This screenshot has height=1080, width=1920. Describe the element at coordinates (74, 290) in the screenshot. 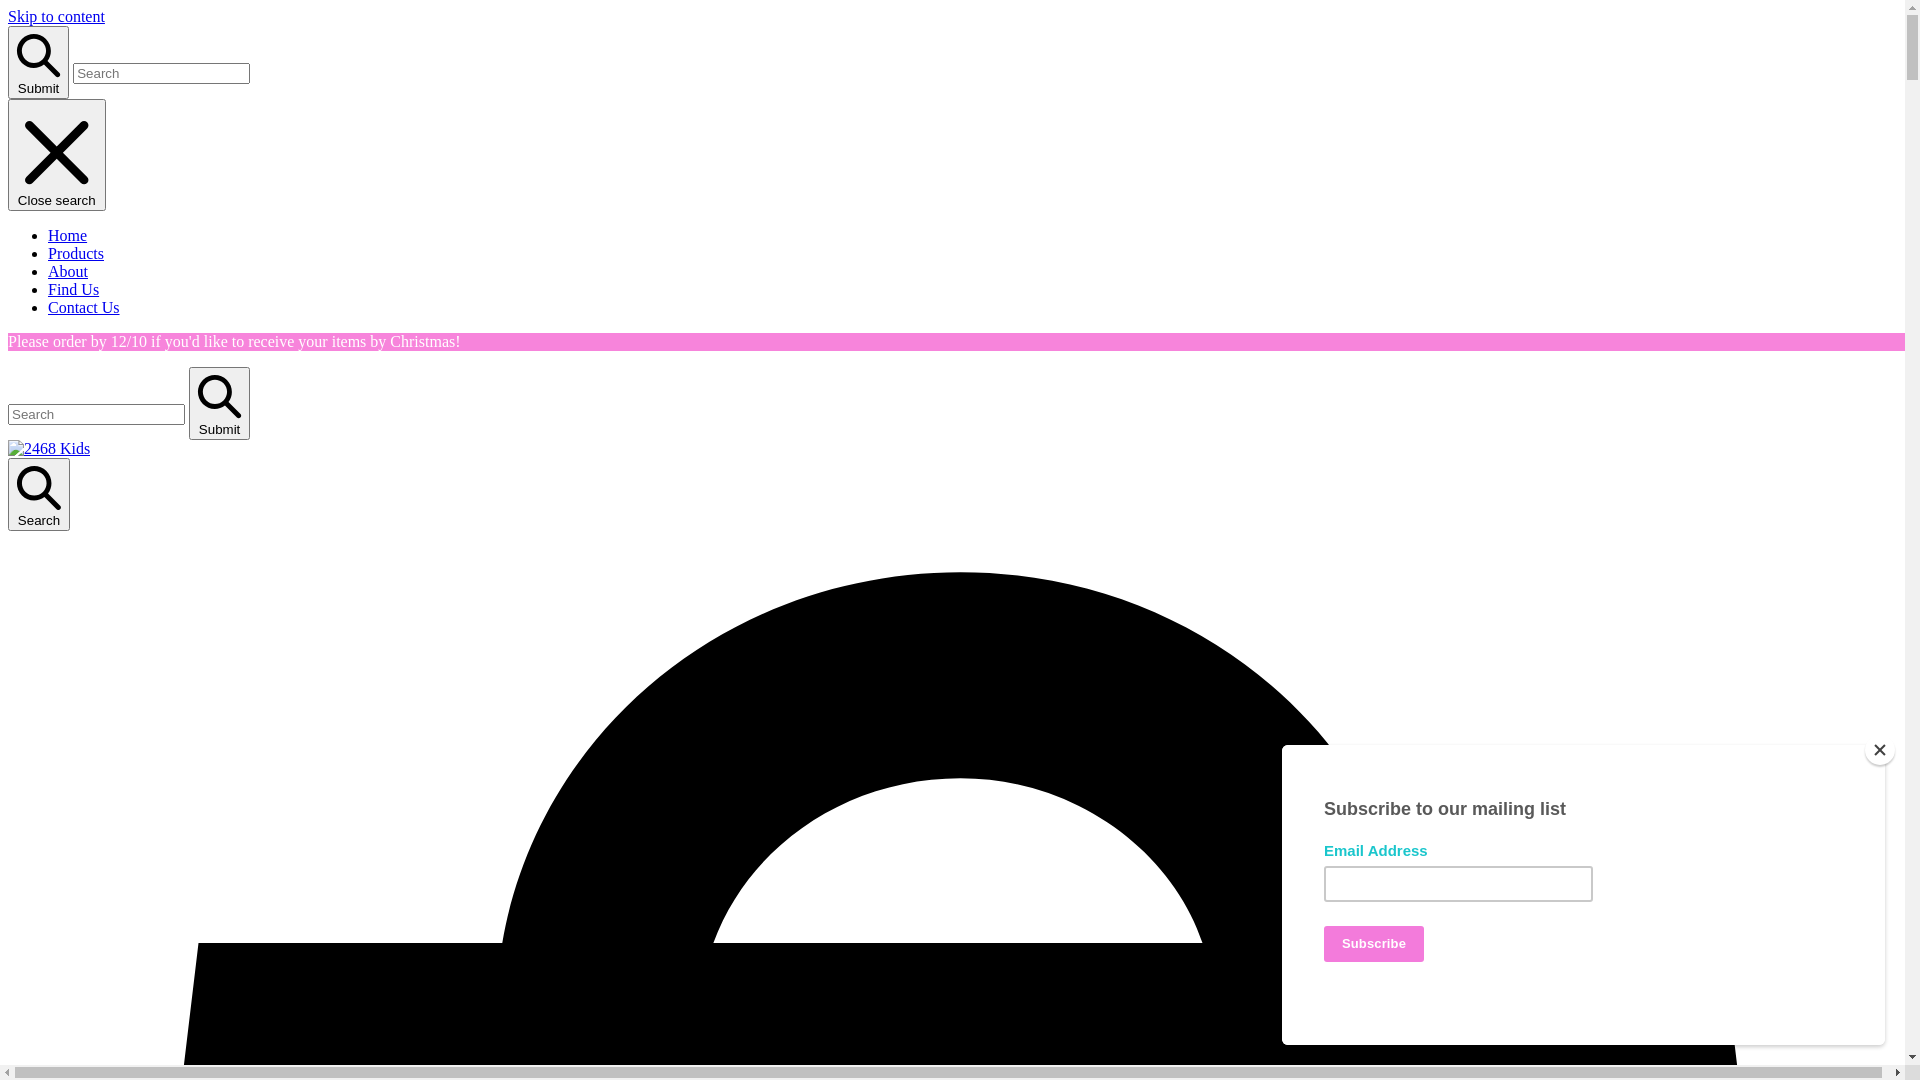

I see `Find Us` at that location.